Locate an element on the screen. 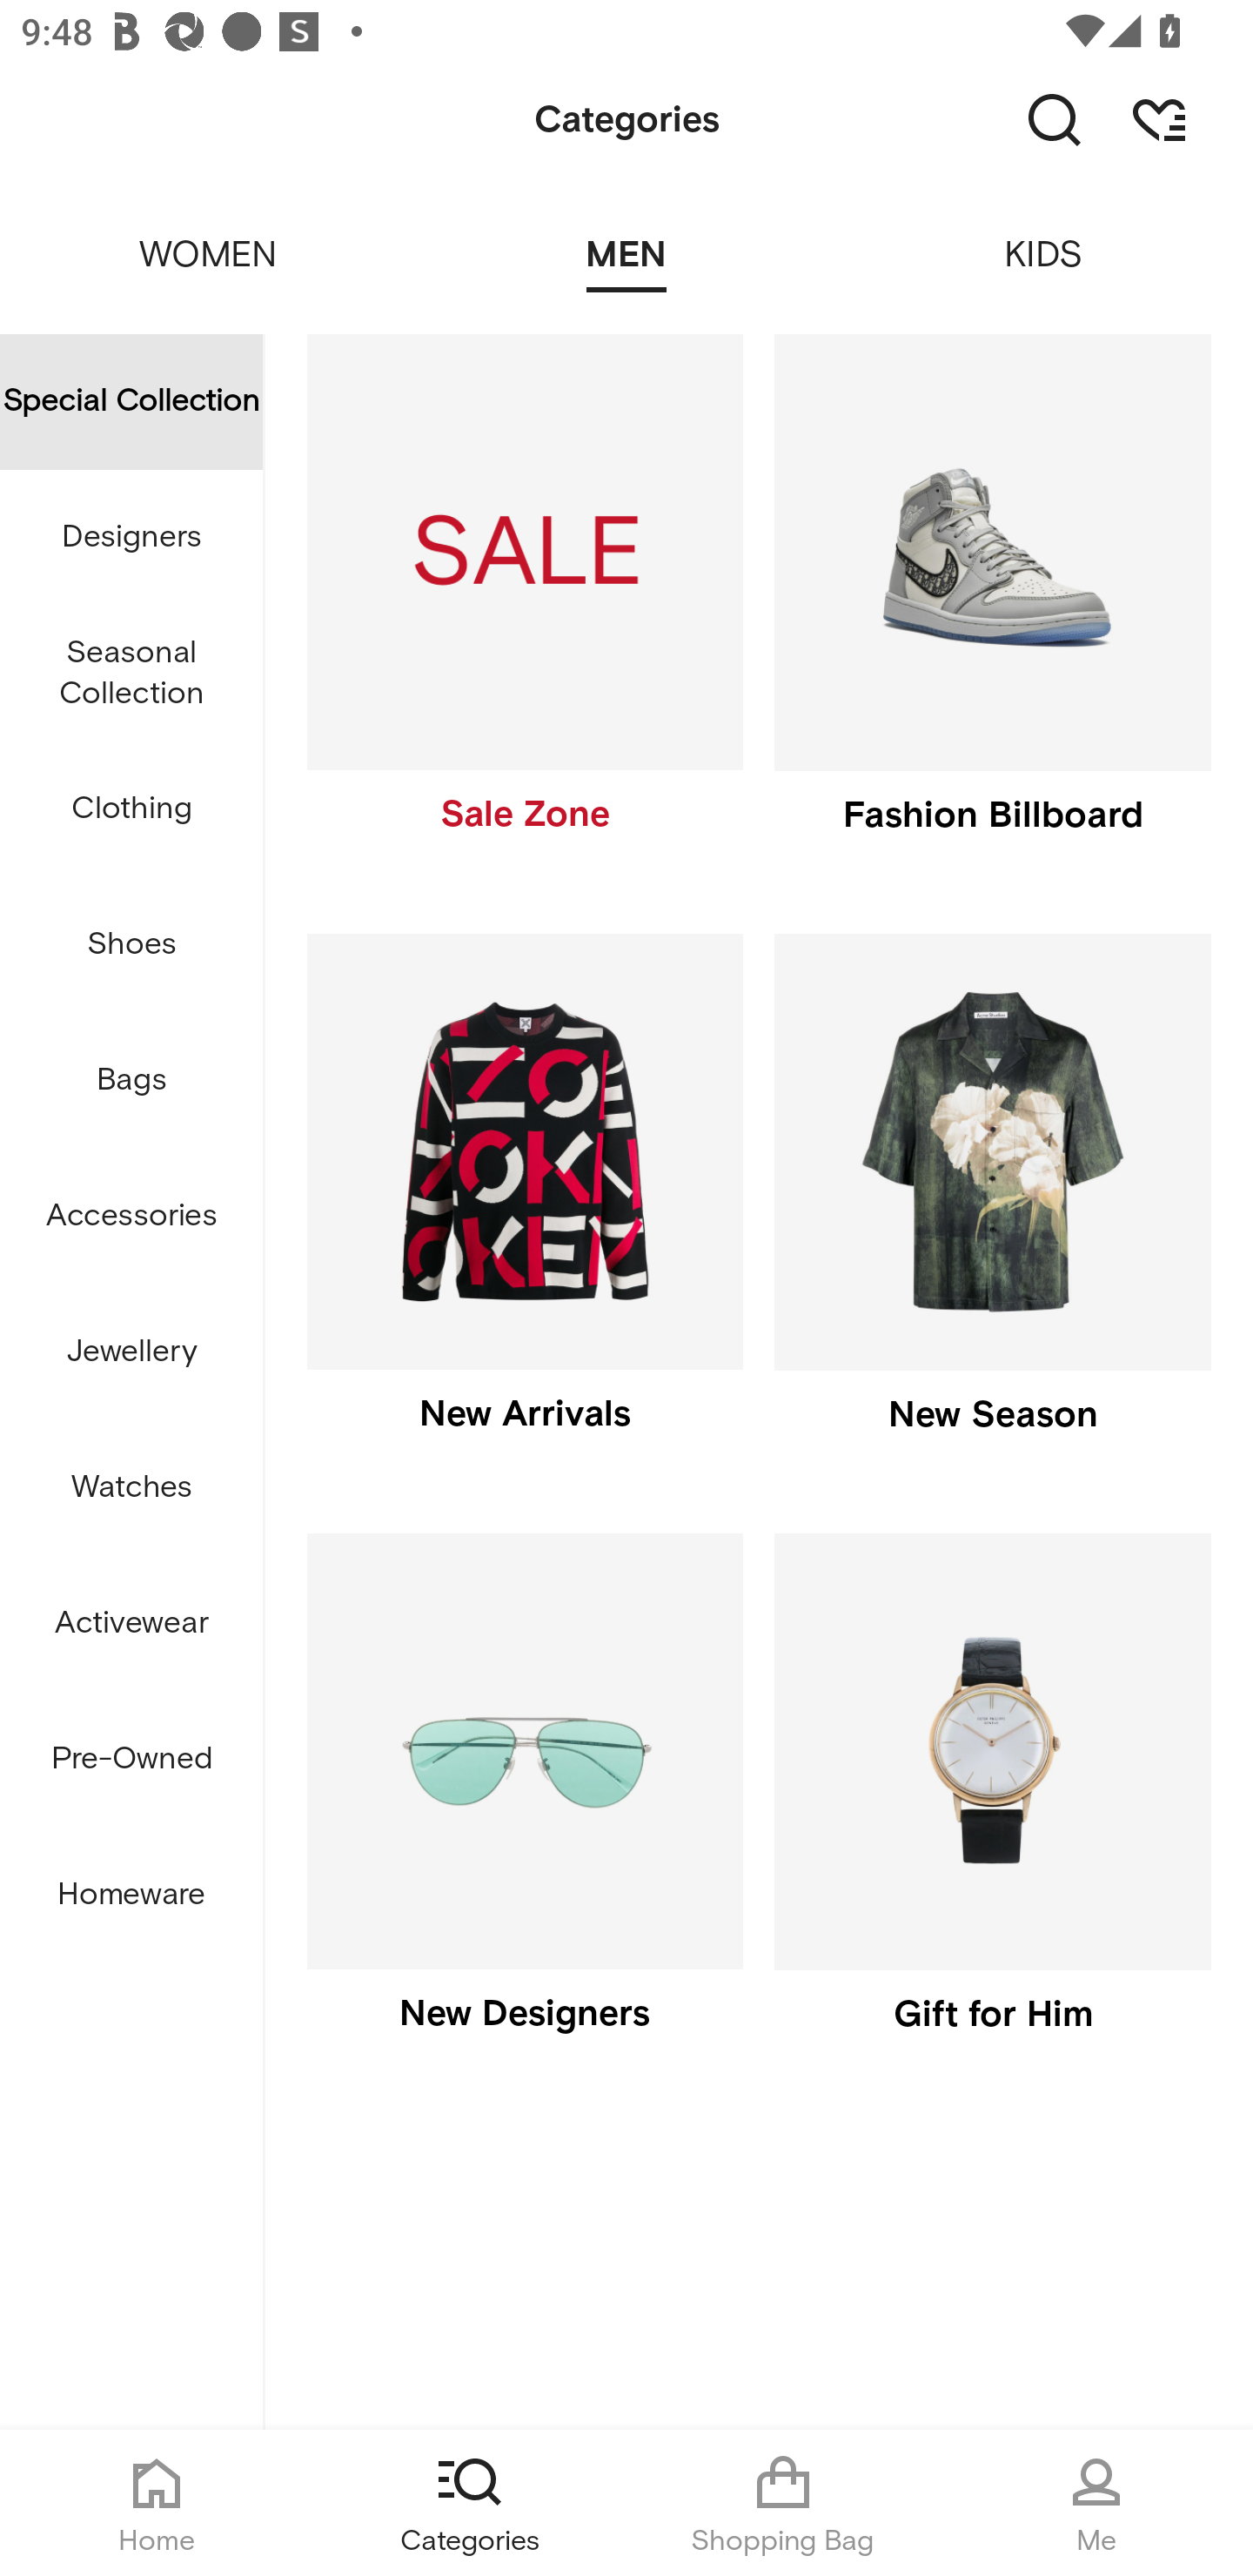 This screenshot has height=2576, width=1253. Clothing is located at coordinates (131, 809).